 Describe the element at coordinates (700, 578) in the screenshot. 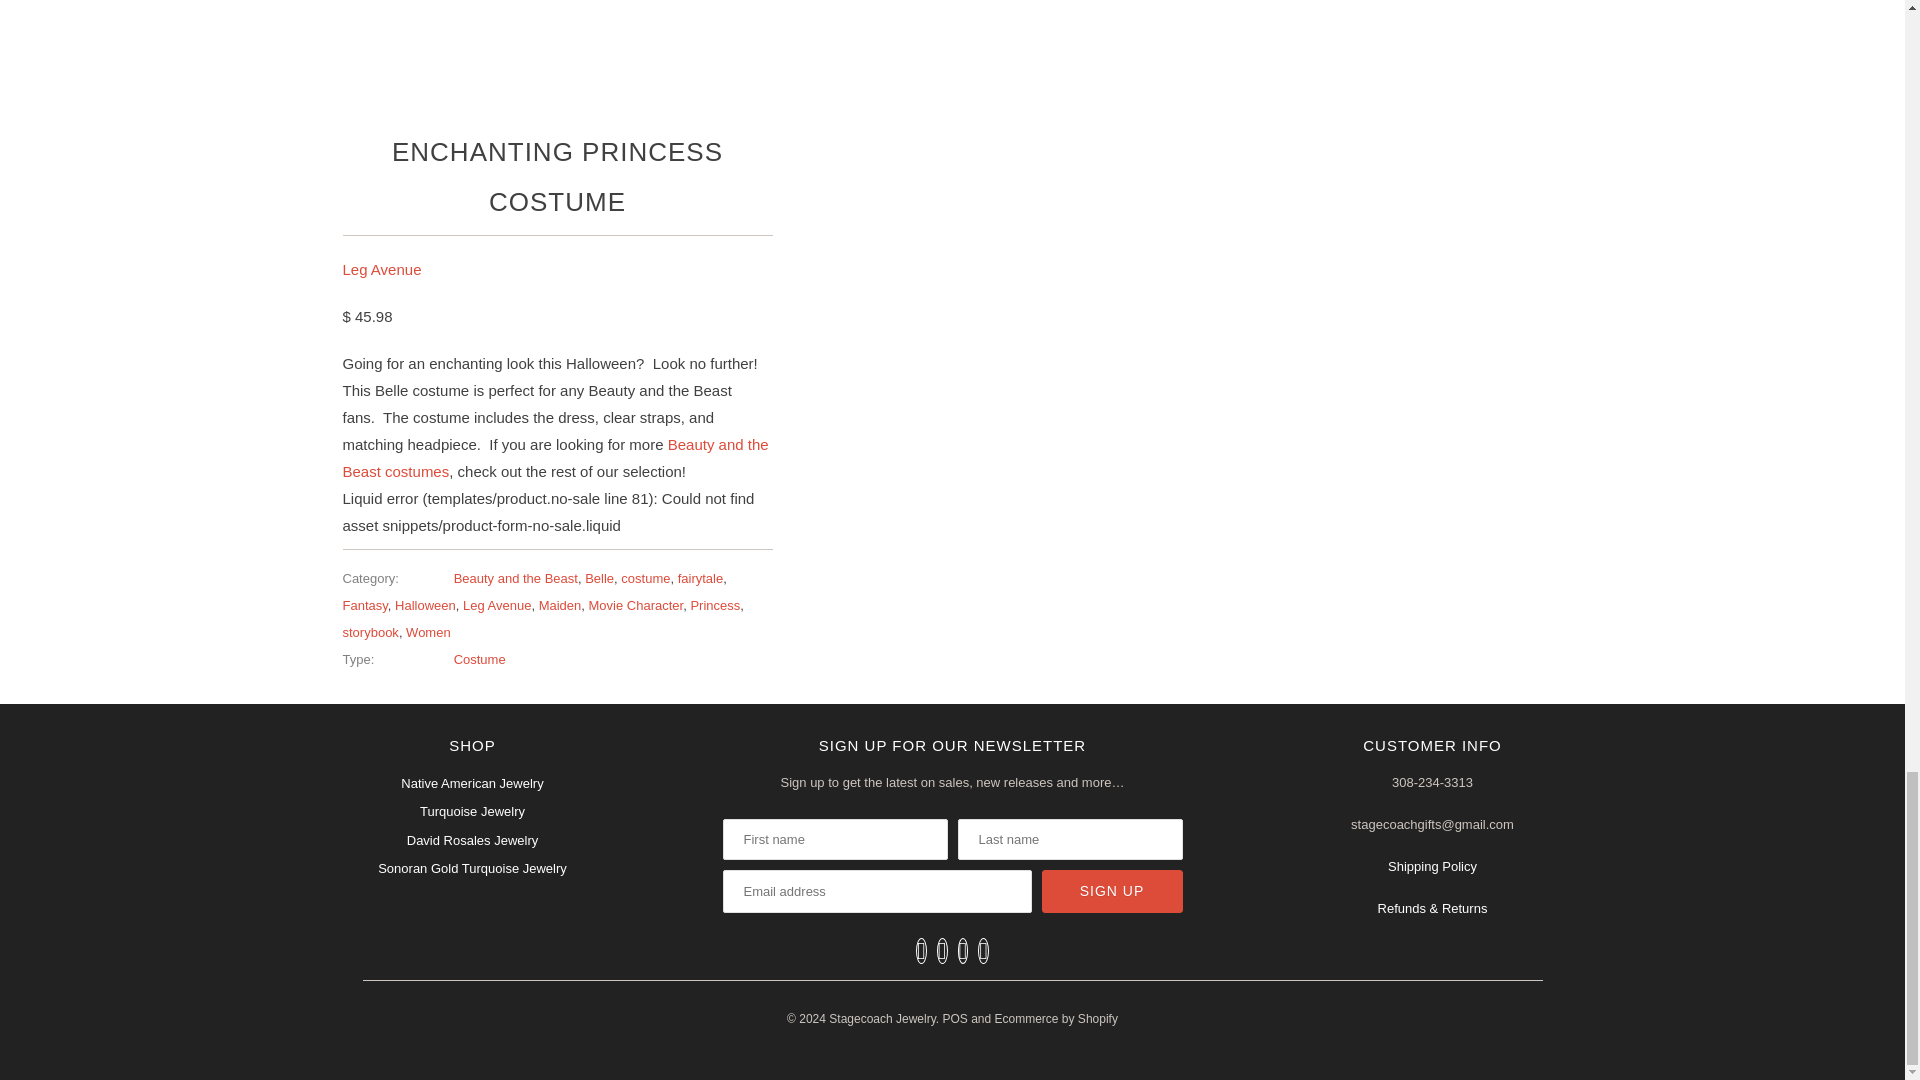

I see `Products tagged fairytale` at that location.